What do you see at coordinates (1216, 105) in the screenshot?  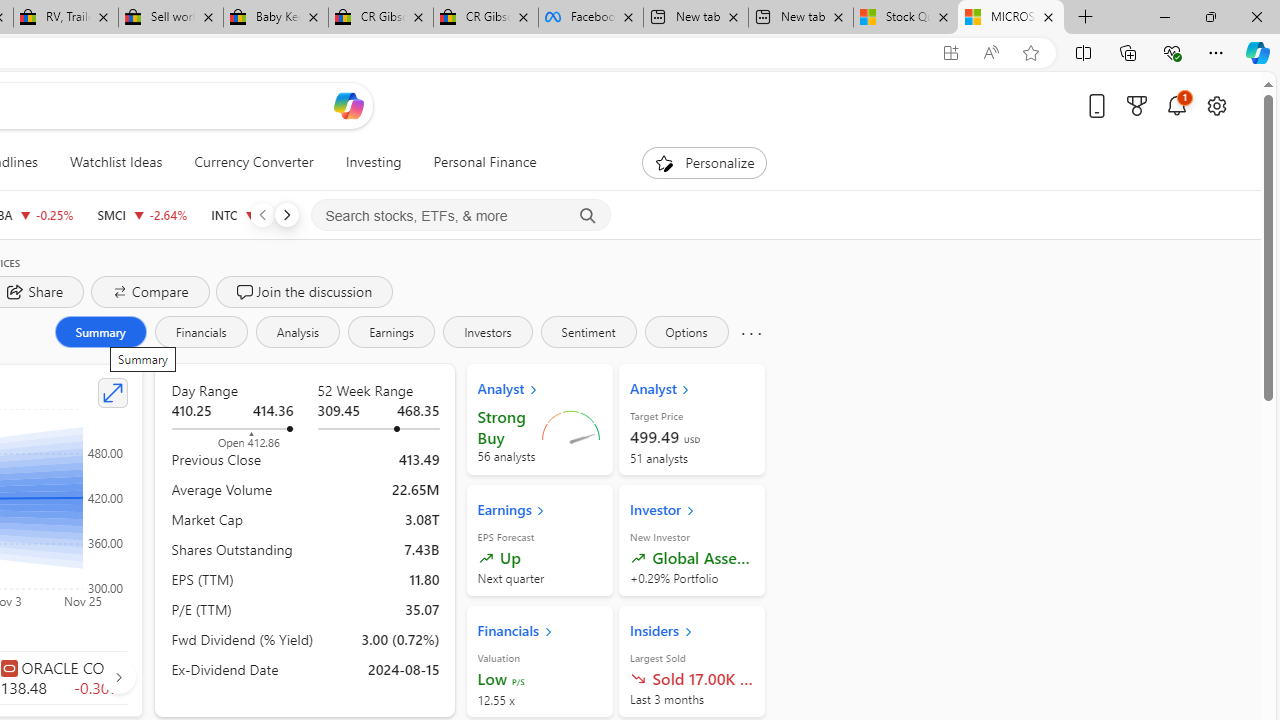 I see `Open settings` at bounding box center [1216, 105].